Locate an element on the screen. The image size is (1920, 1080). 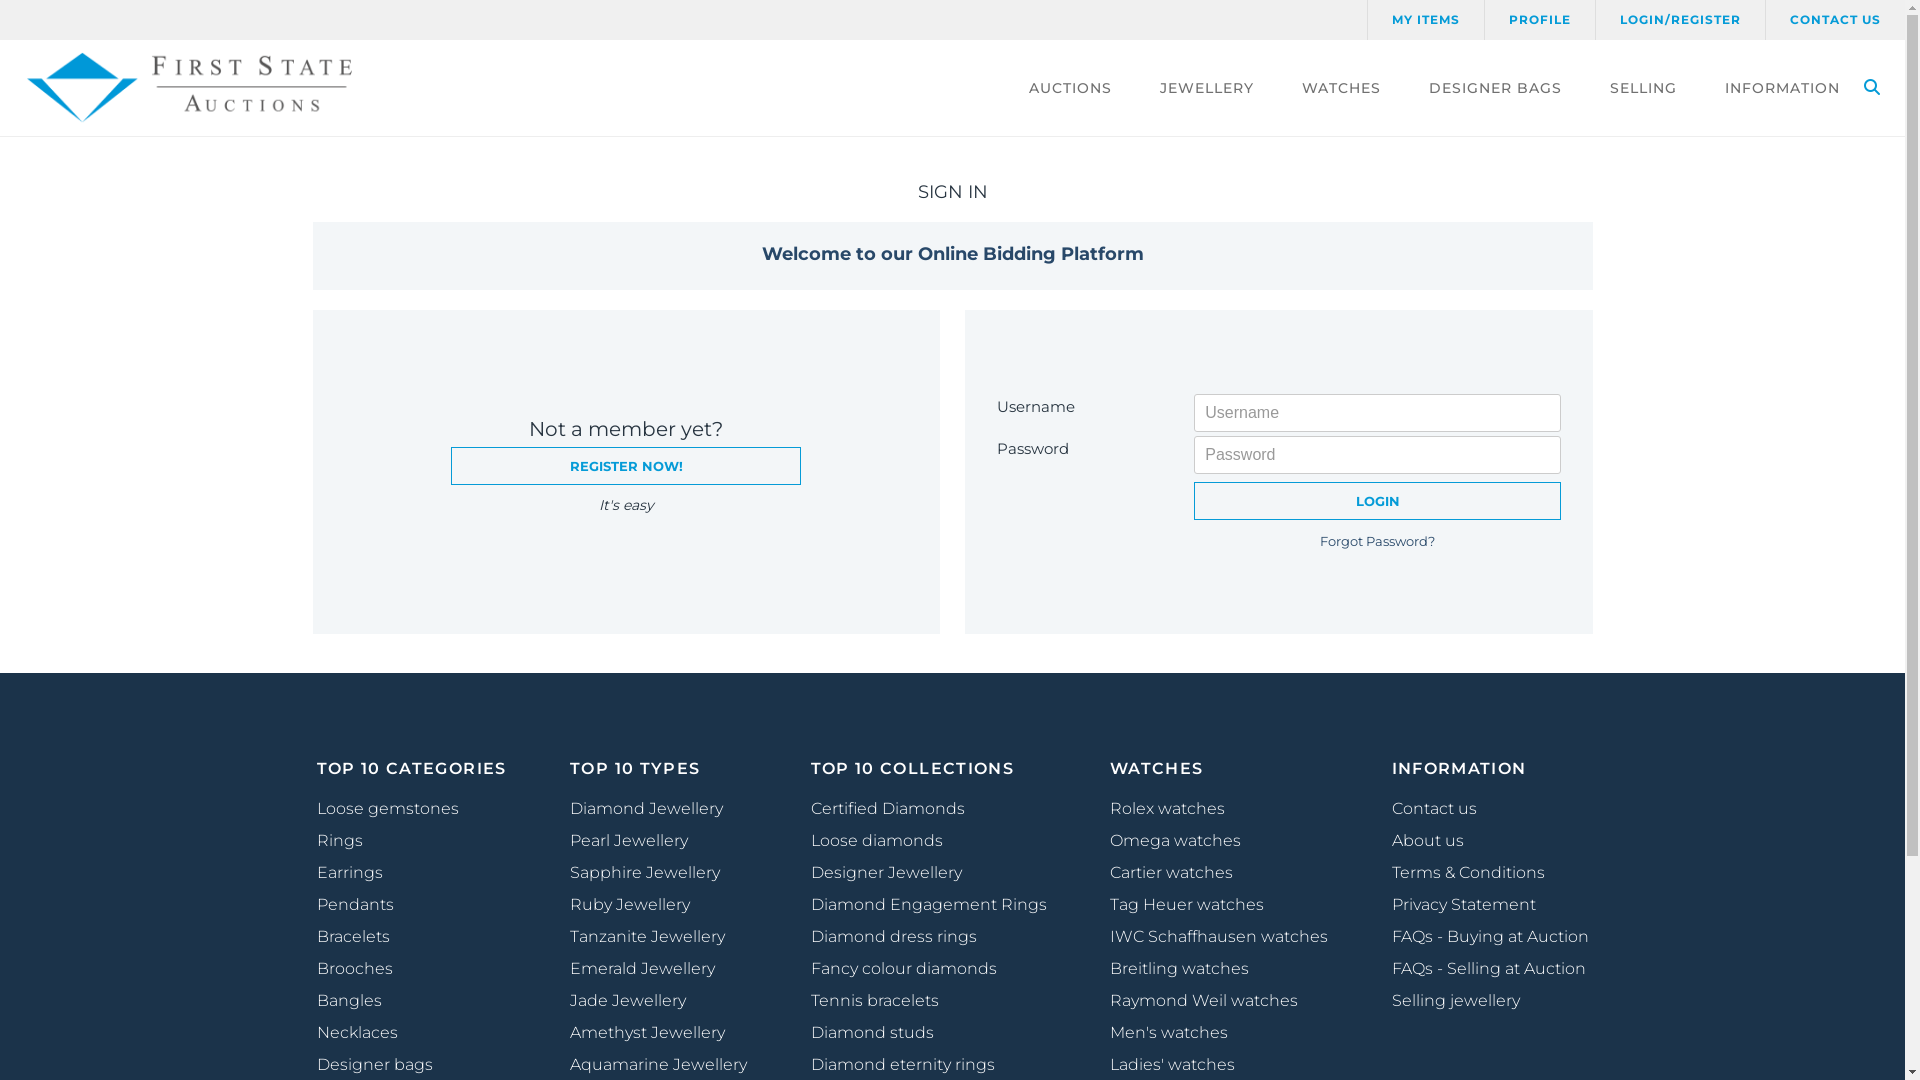
DESIGNER BAGS is located at coordinates (76, 416).